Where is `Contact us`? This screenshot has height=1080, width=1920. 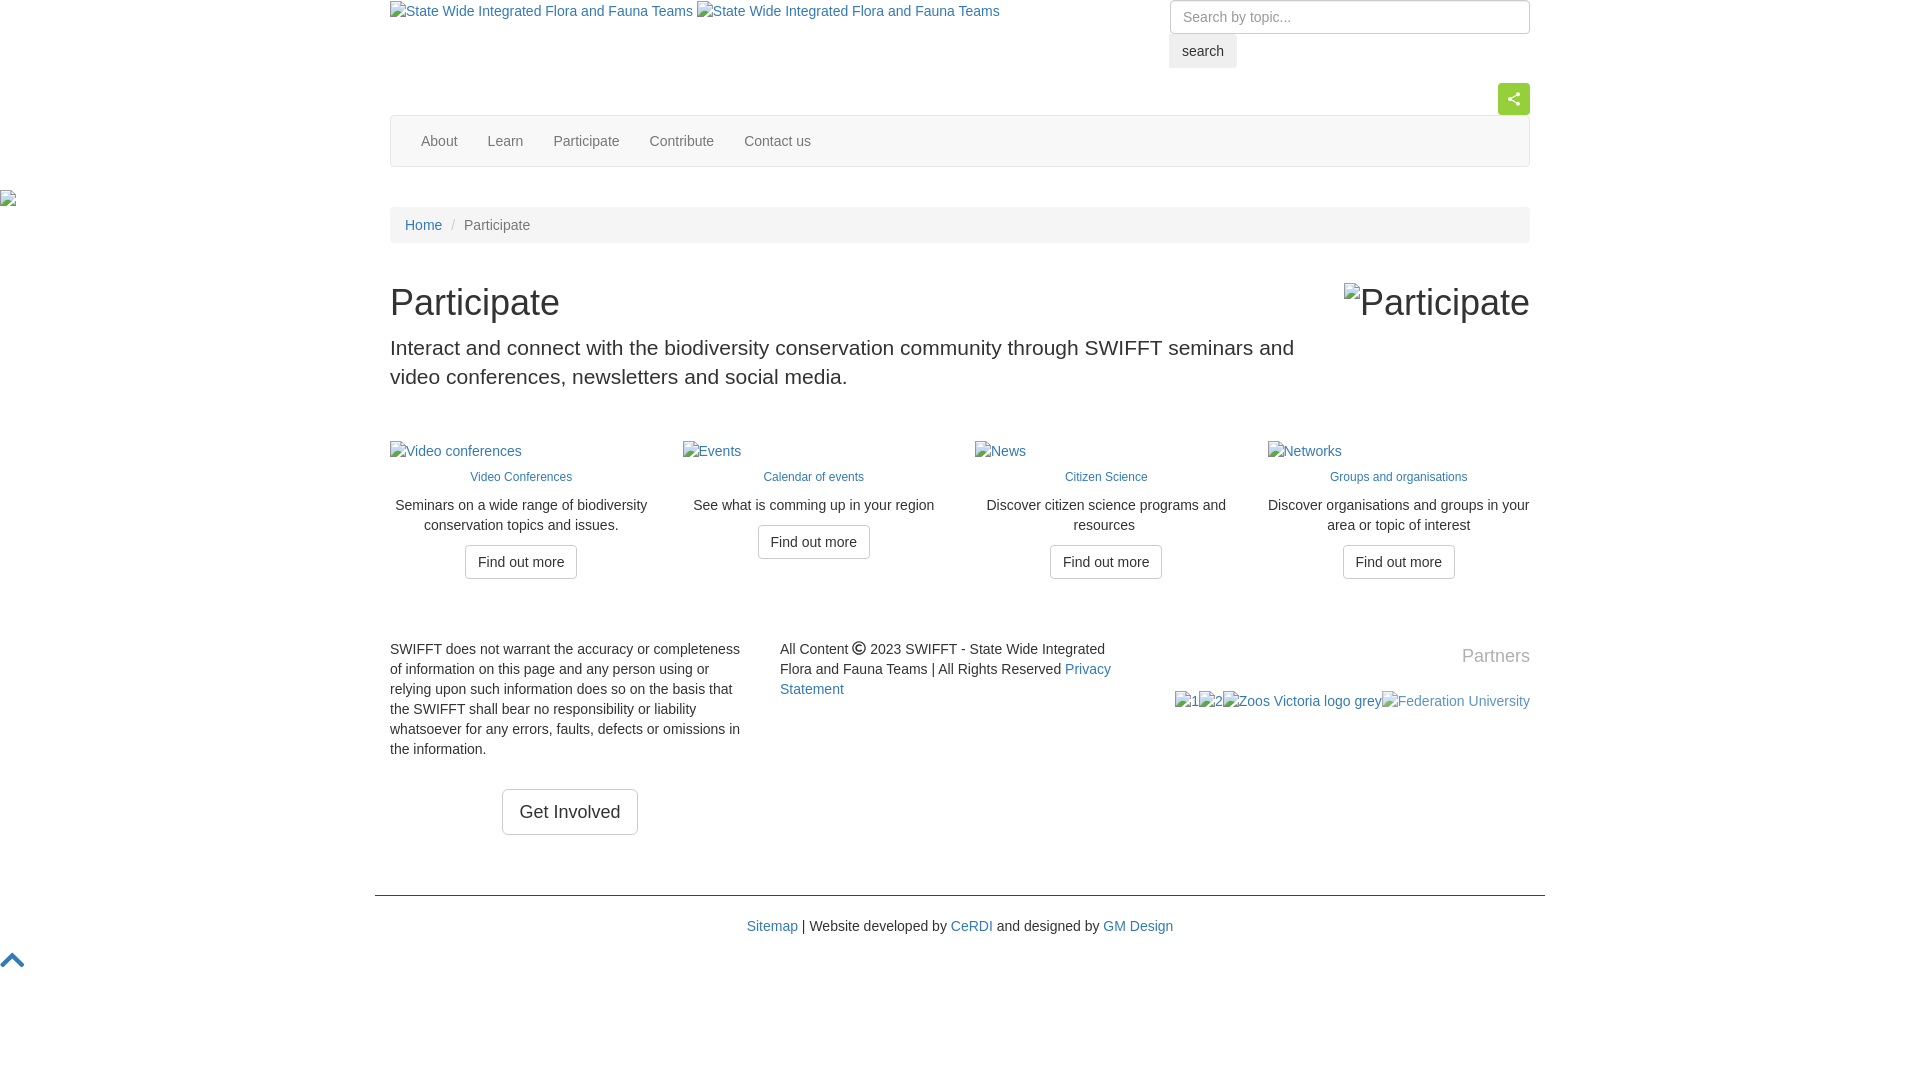
Contact us is located at coordinates (778, 141).